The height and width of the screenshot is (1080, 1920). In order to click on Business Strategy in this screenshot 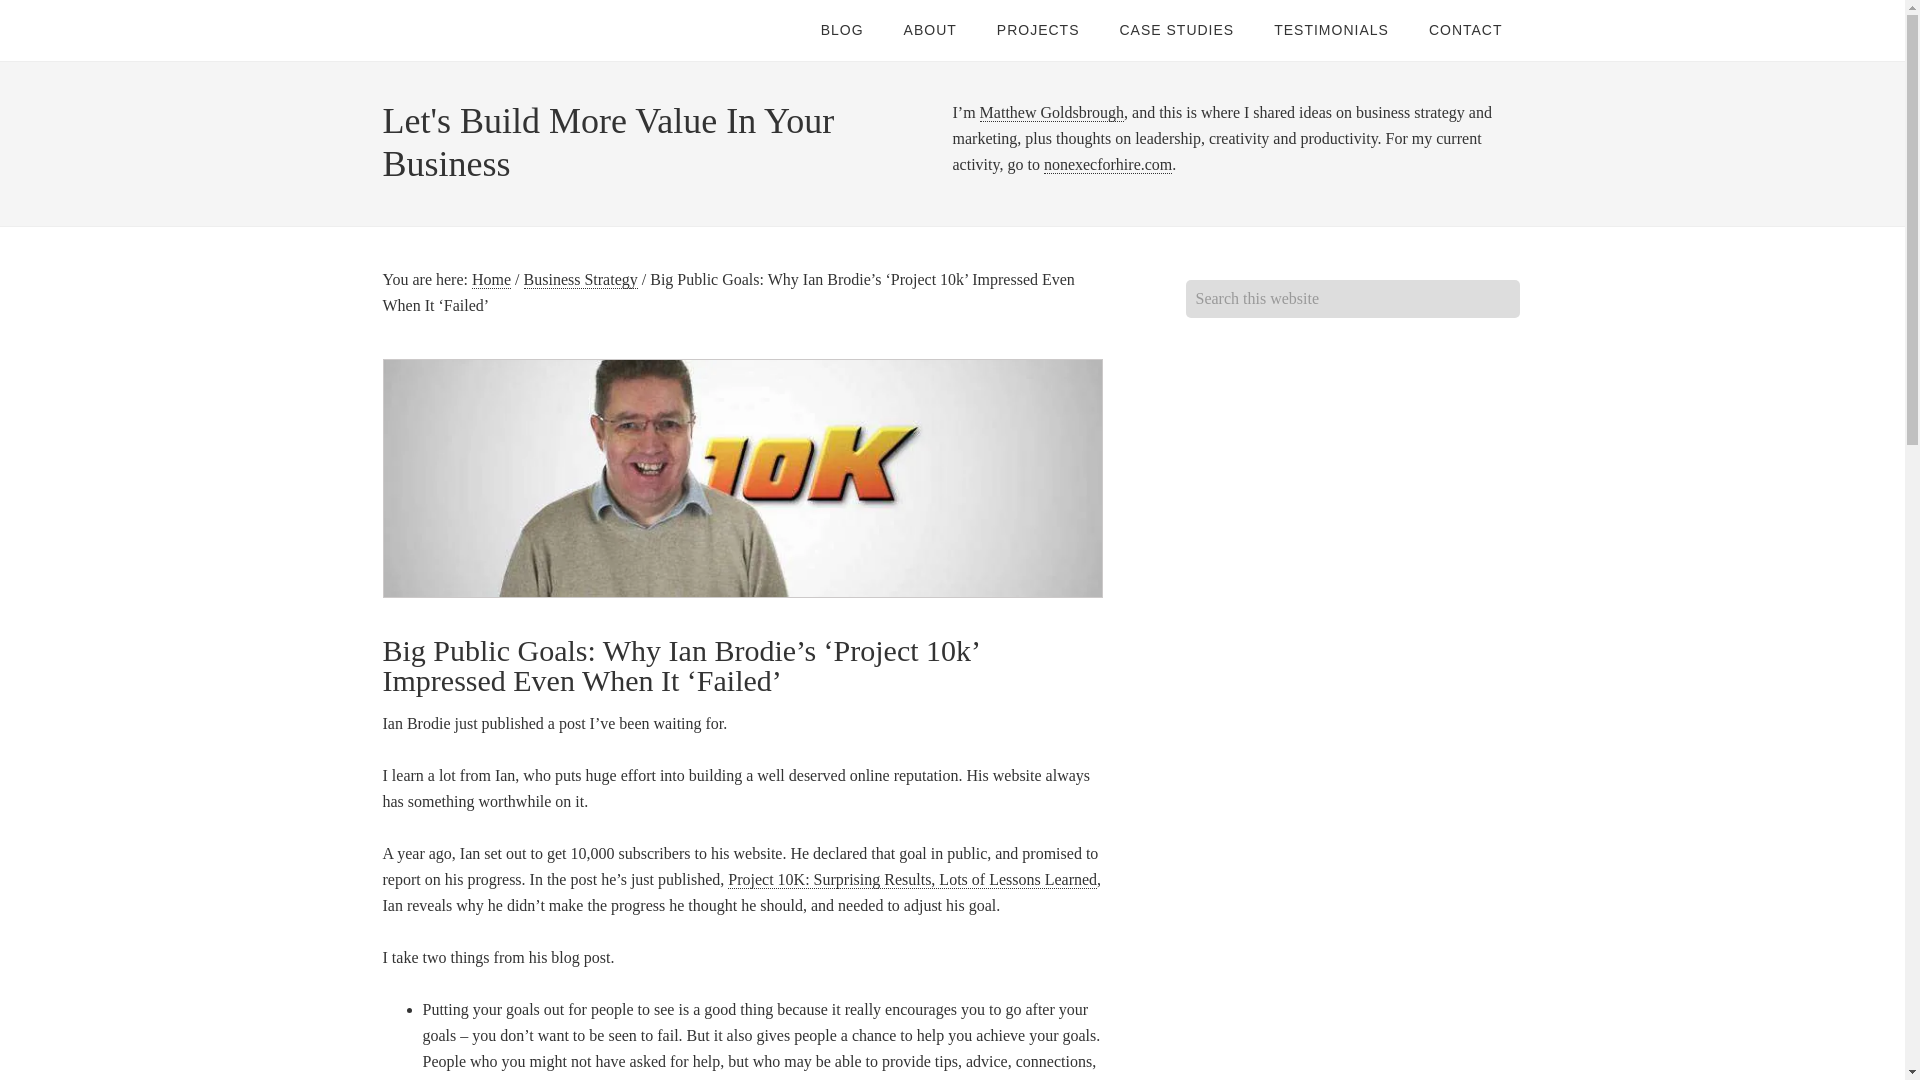, I will do `click(580, 280)`.